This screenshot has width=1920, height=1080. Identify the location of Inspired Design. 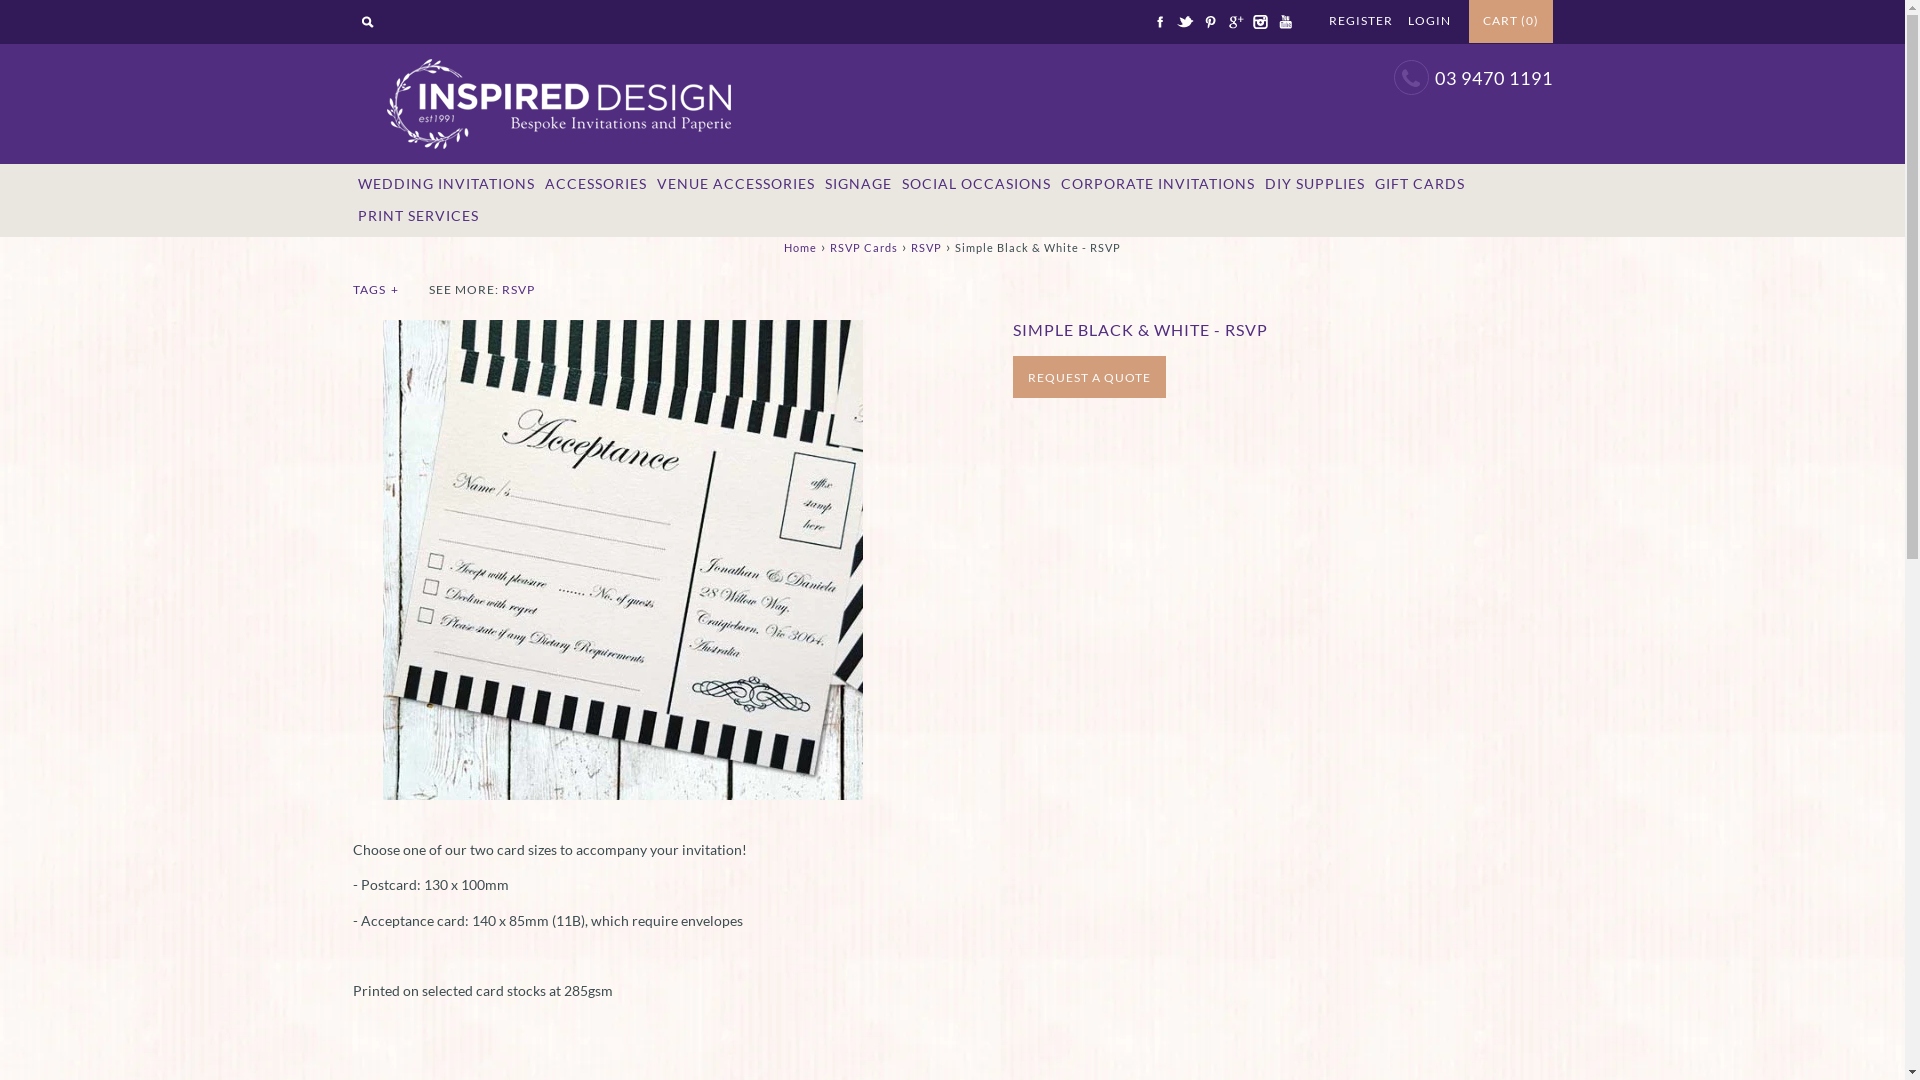
(557, 54).